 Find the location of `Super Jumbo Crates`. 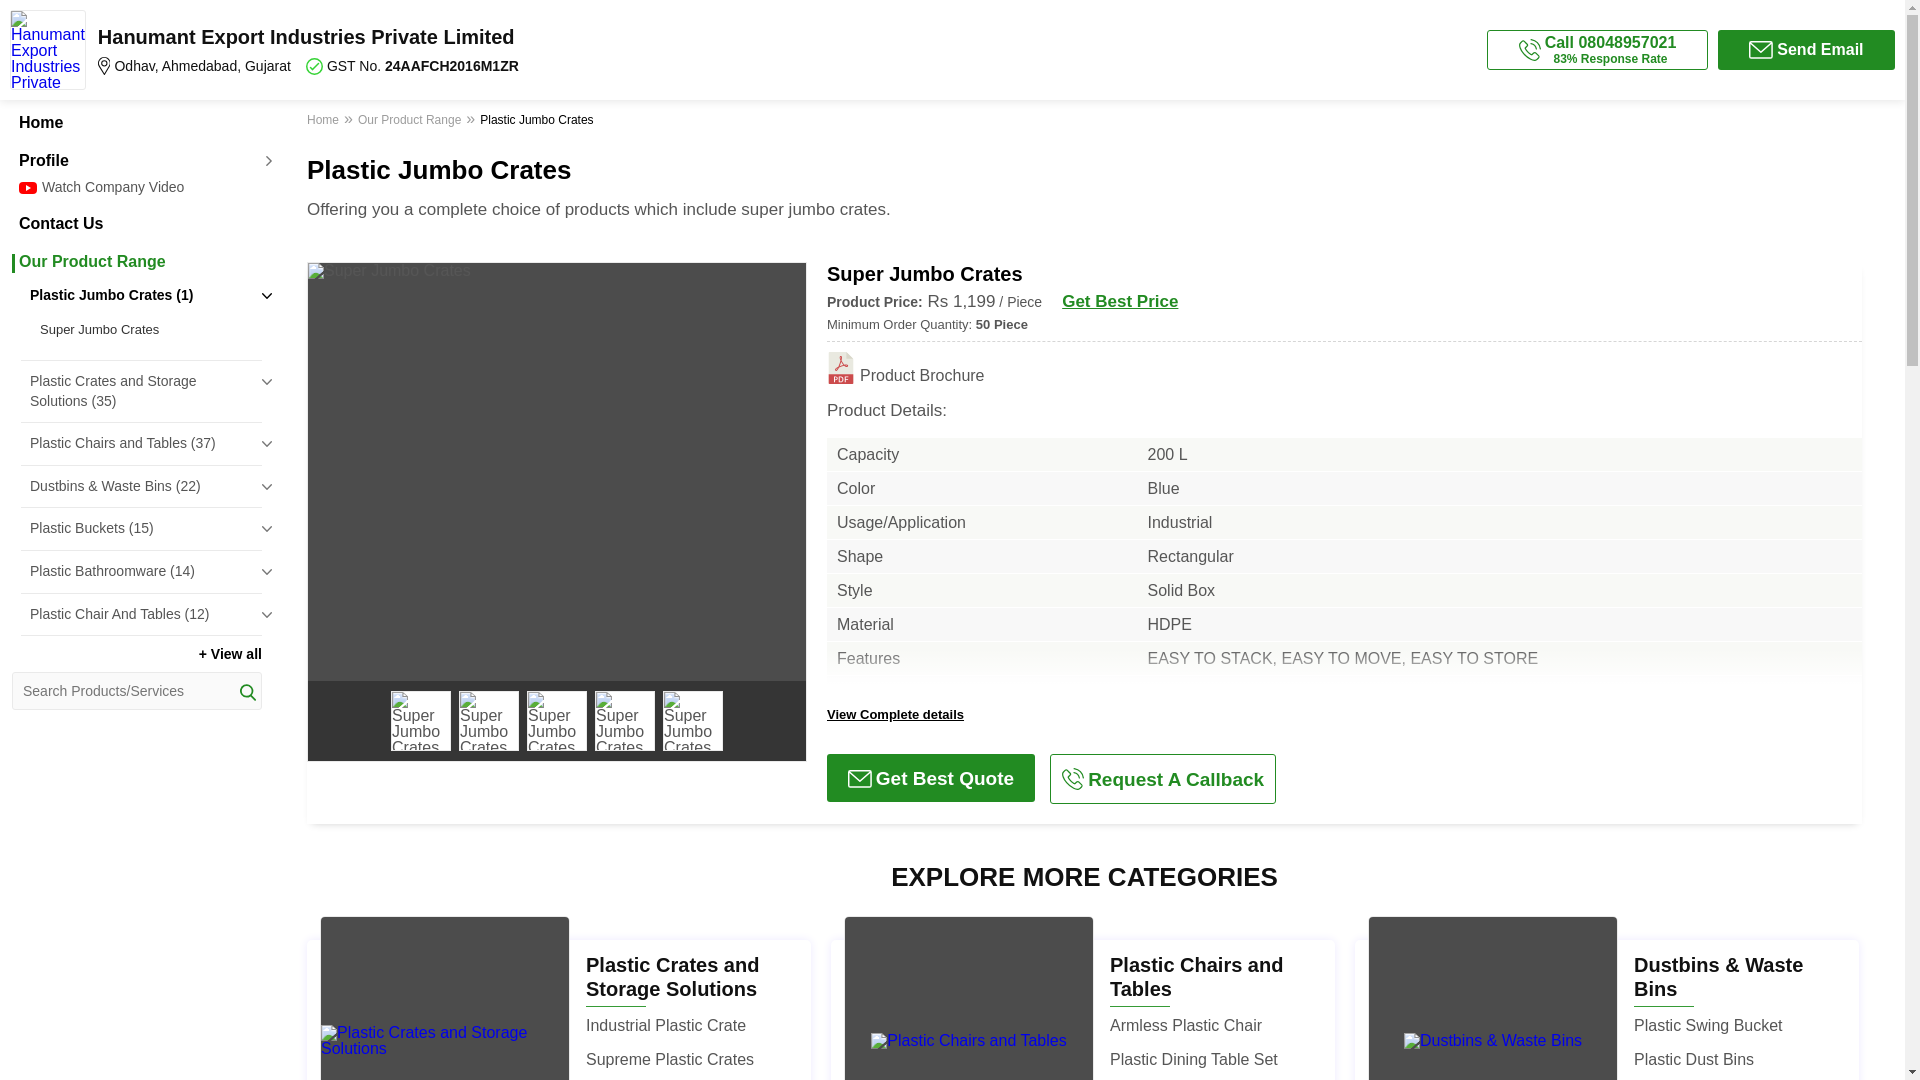

Super Jumbo Crates is located at coordinates (146, 330).